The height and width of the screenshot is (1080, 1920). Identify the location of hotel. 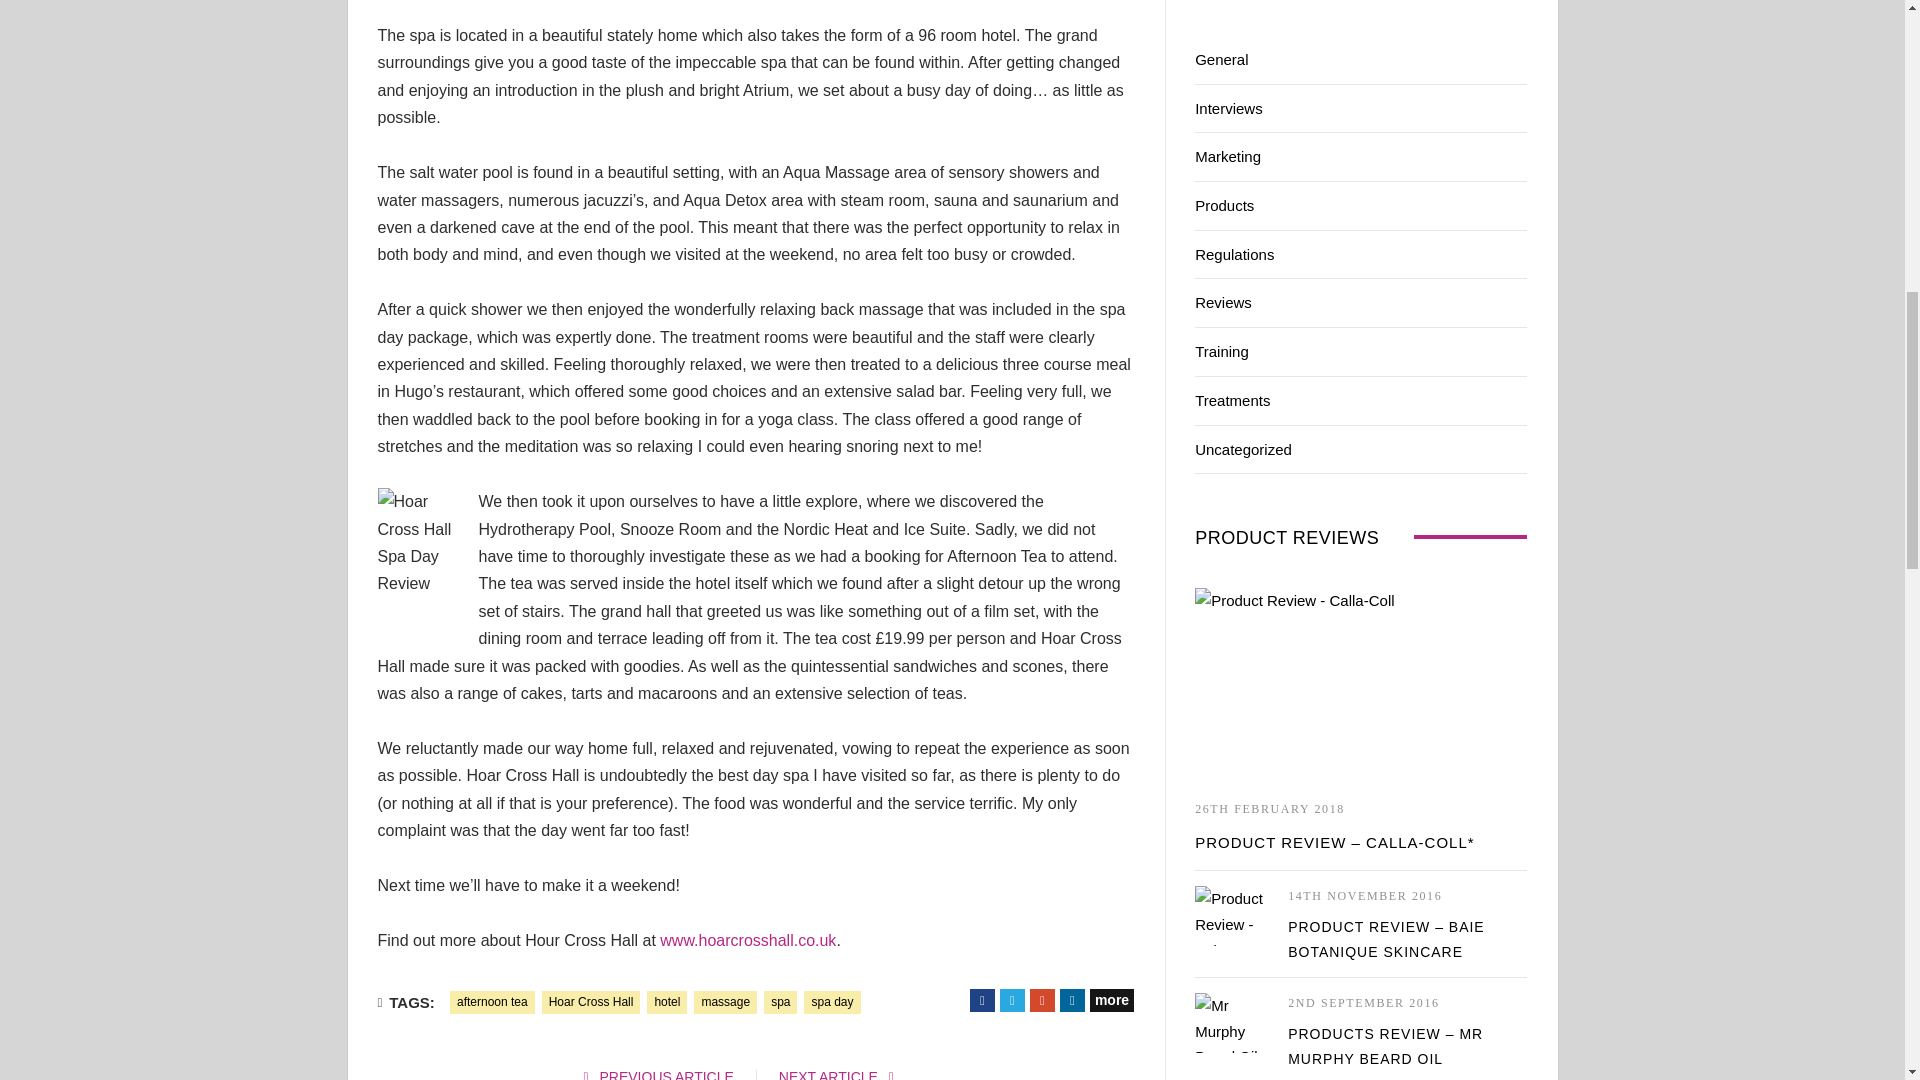
(667, 1002).